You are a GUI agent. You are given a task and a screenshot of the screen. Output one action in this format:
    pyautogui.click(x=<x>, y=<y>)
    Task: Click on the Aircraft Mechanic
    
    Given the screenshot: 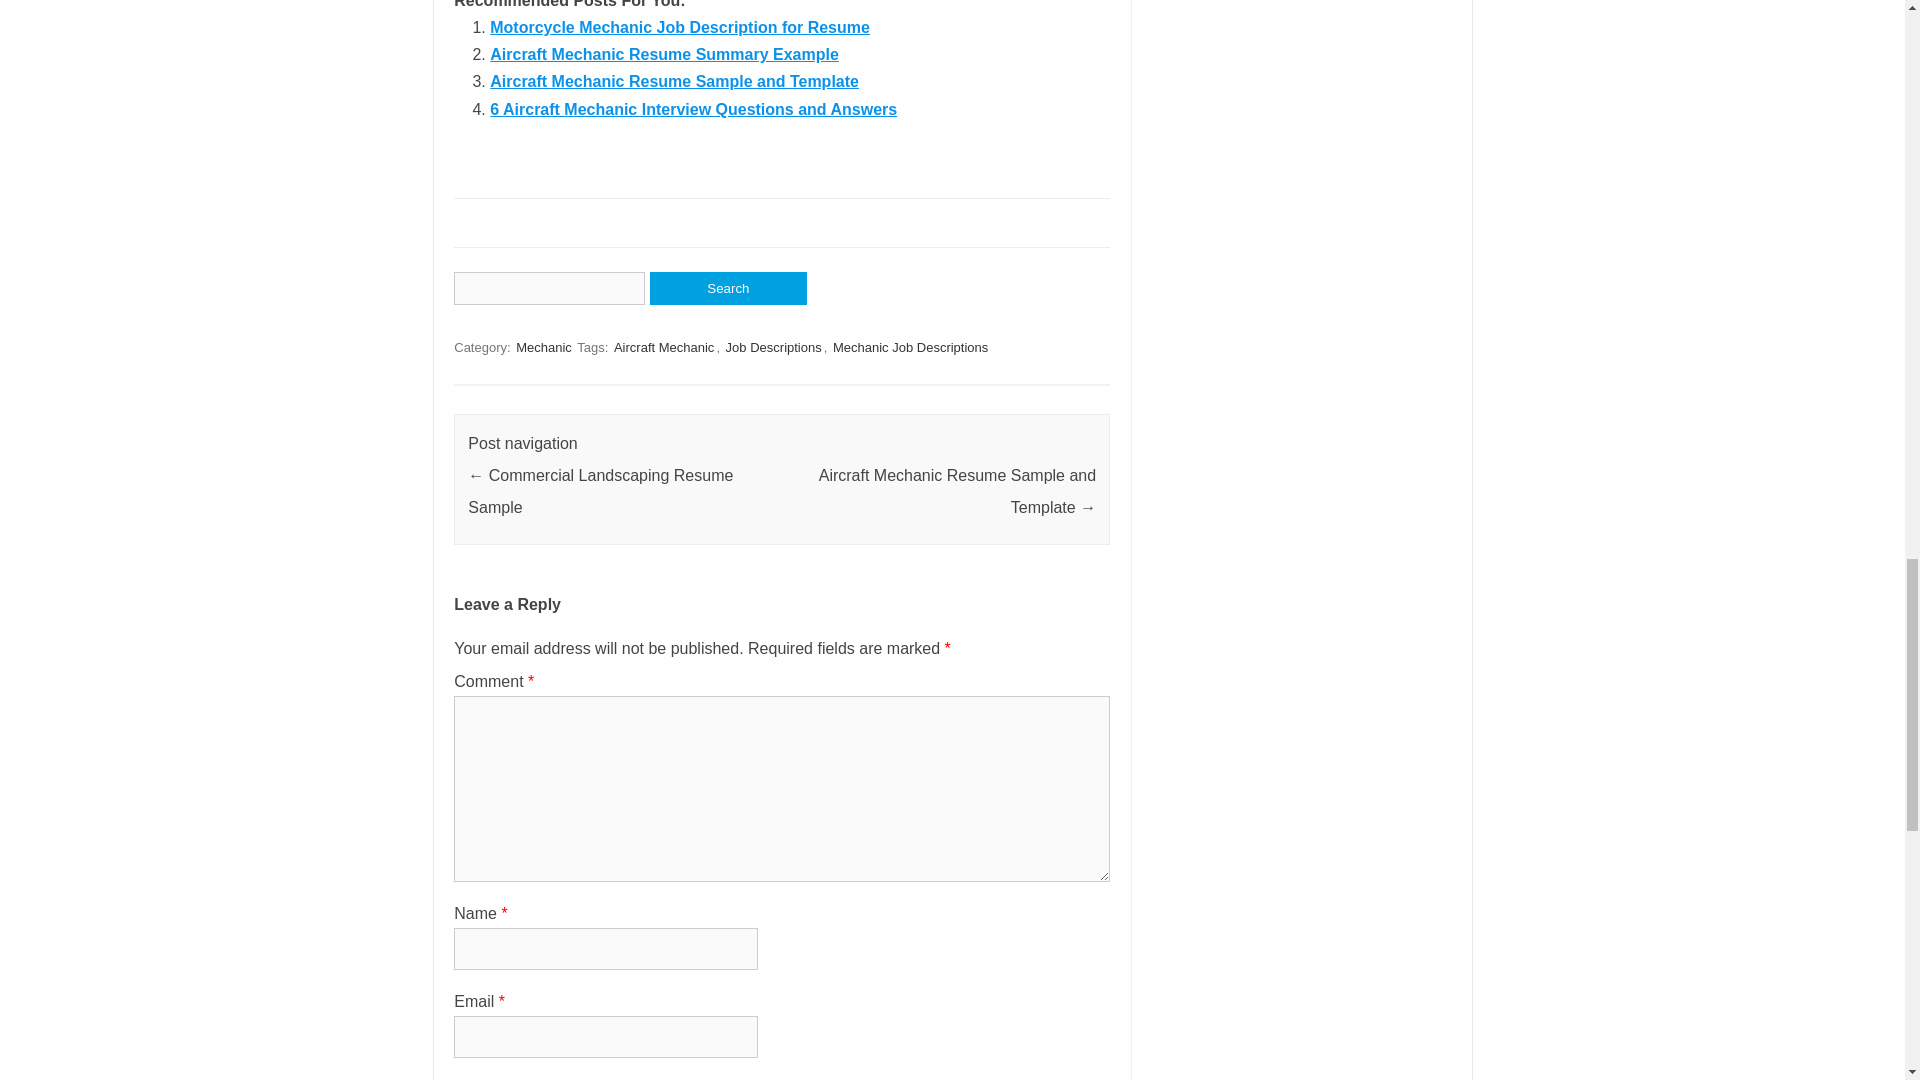 What is the action you would take?
    pyautogui.click(x=664, y=348)
    